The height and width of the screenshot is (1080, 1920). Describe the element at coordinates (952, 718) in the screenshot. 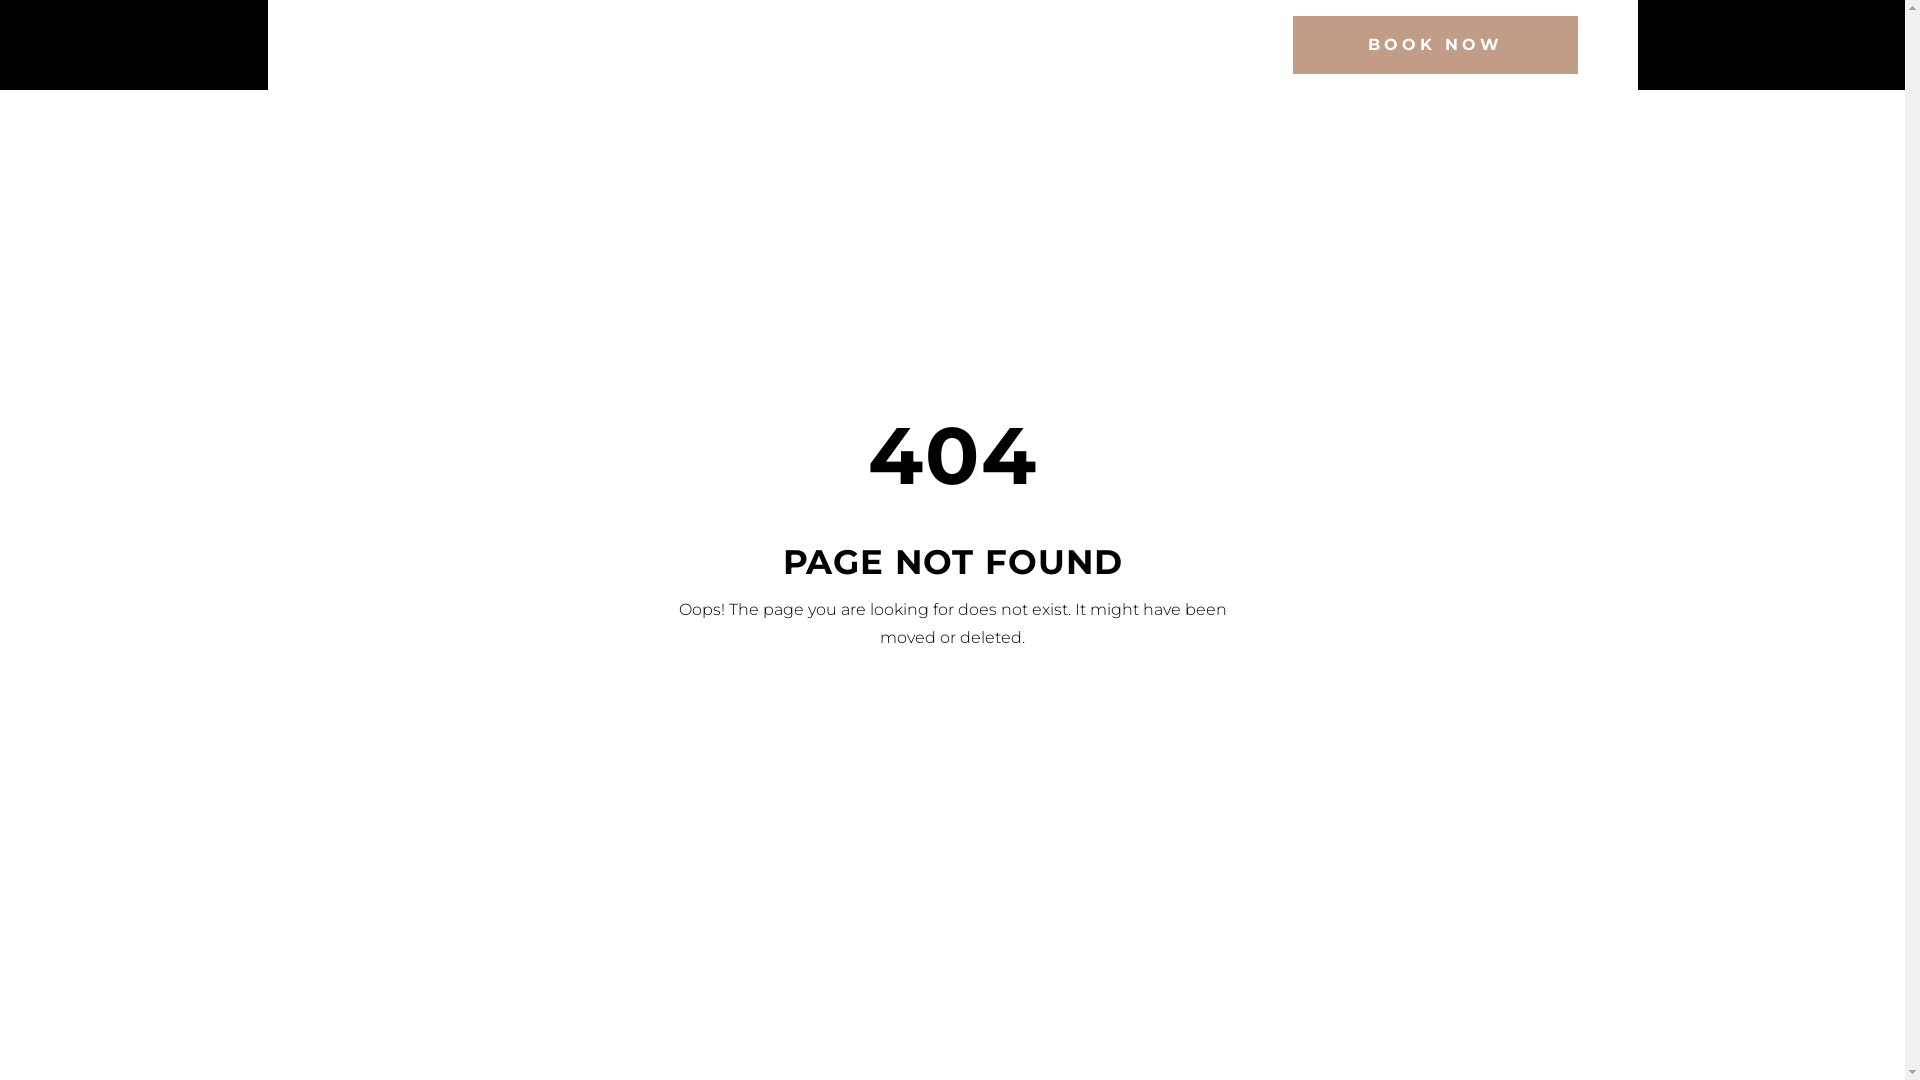

I see `BACK TO HOME` at that location.